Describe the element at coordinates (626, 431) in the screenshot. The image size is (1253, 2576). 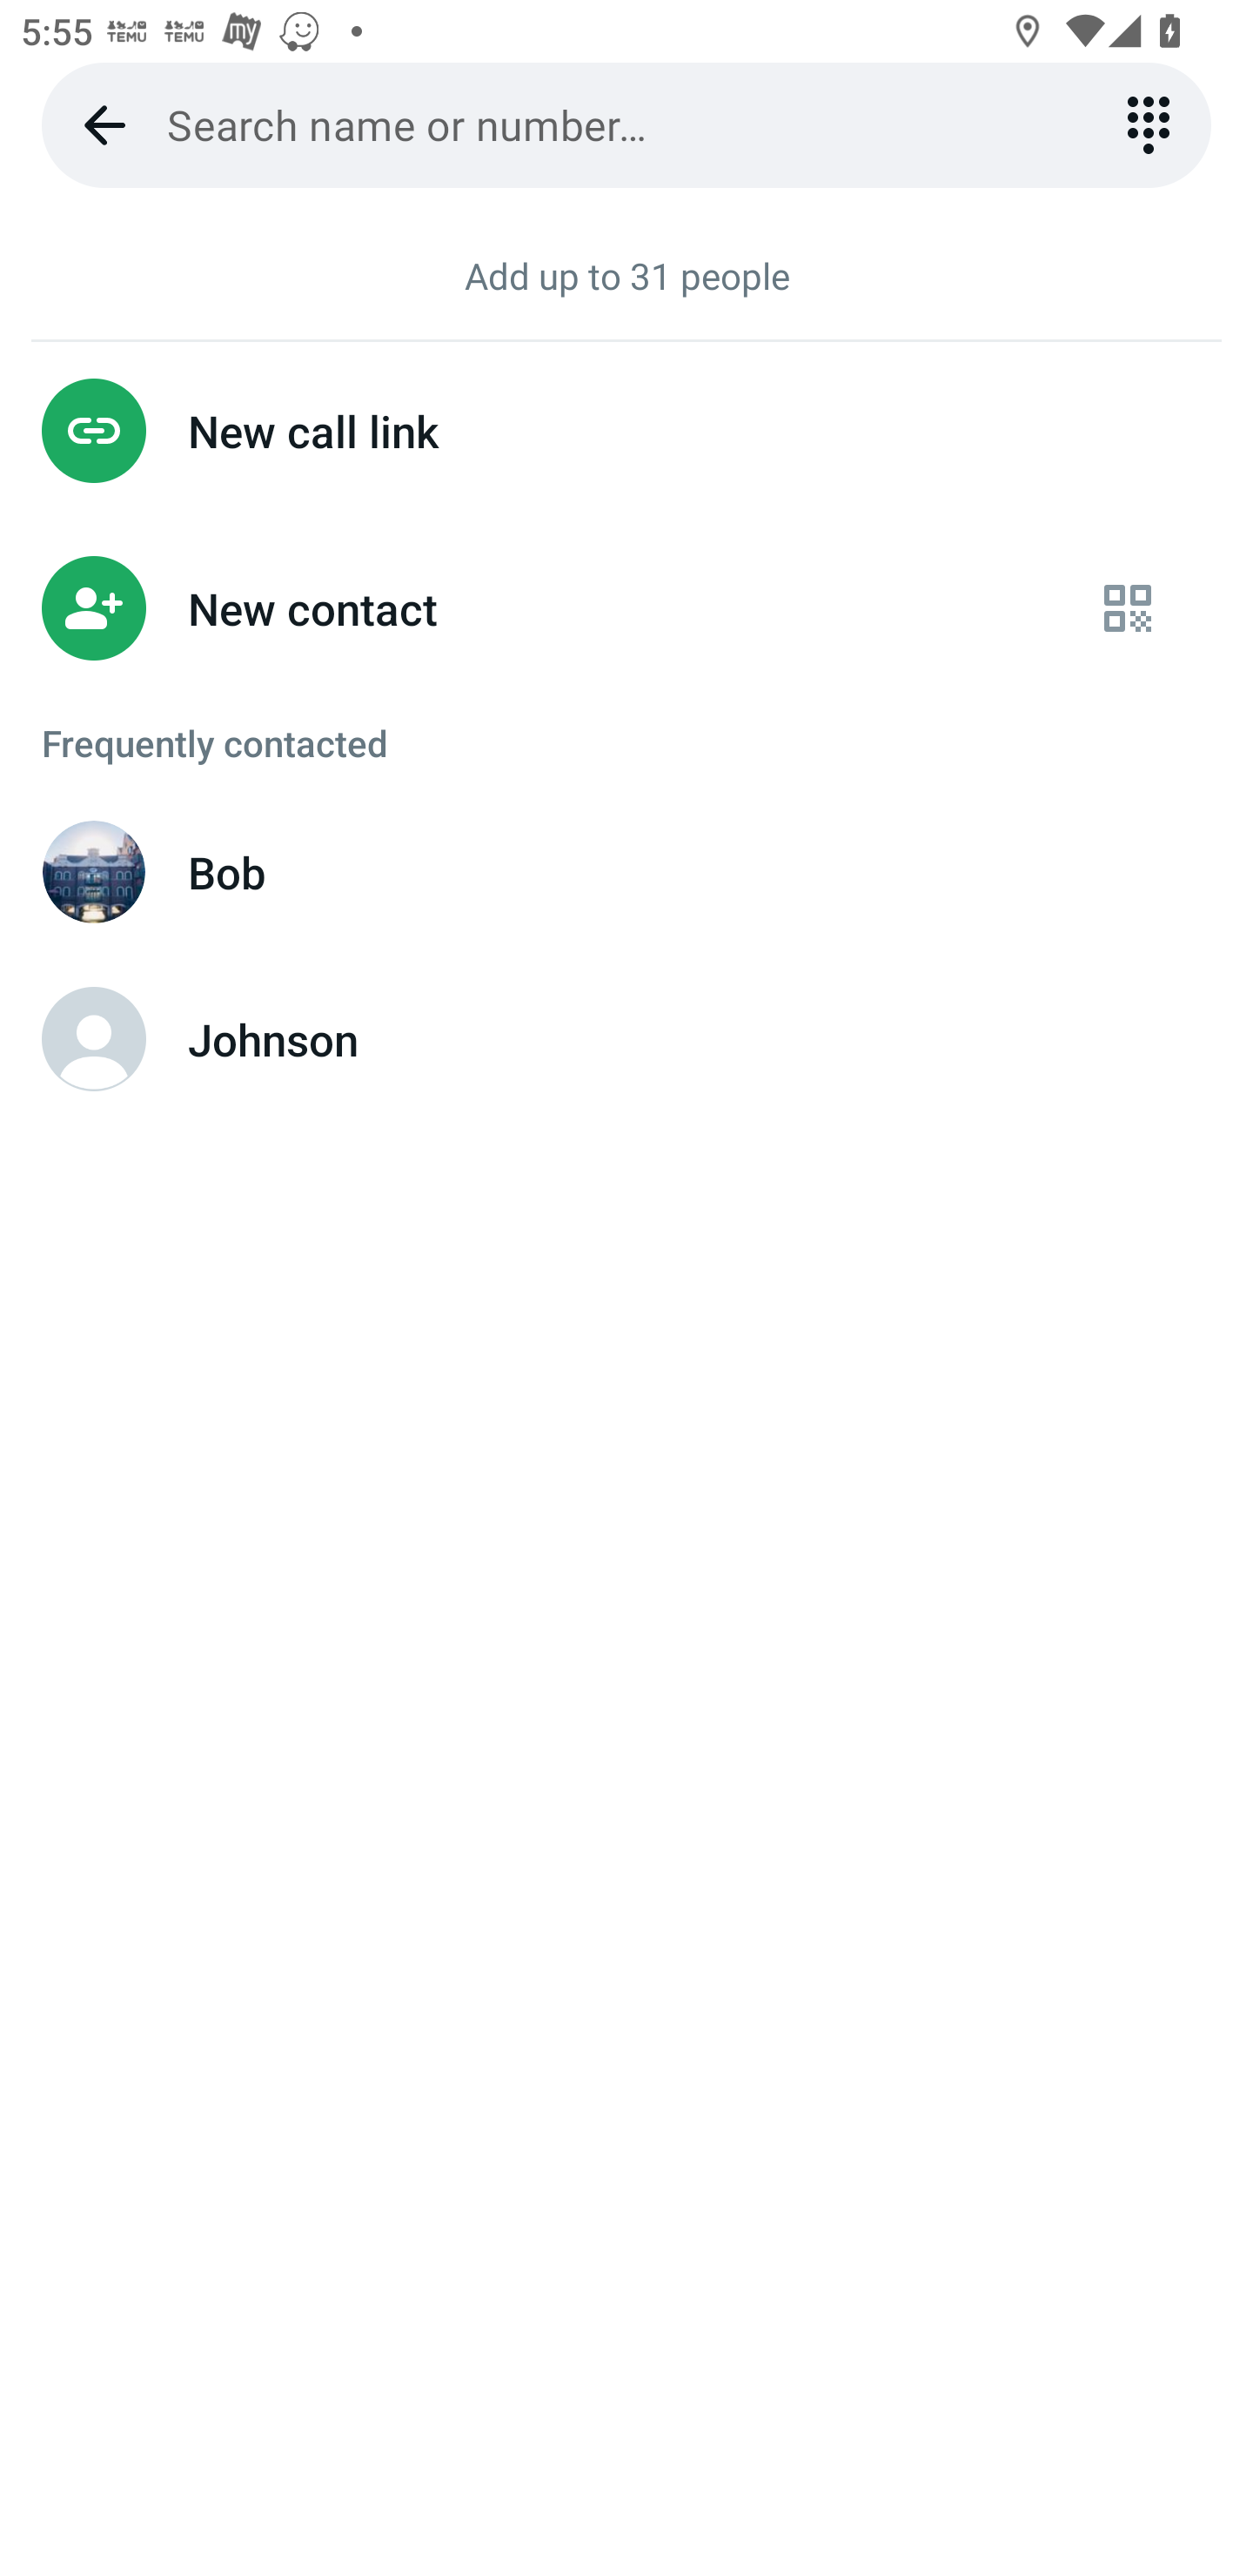
I see `New call link` at that location.